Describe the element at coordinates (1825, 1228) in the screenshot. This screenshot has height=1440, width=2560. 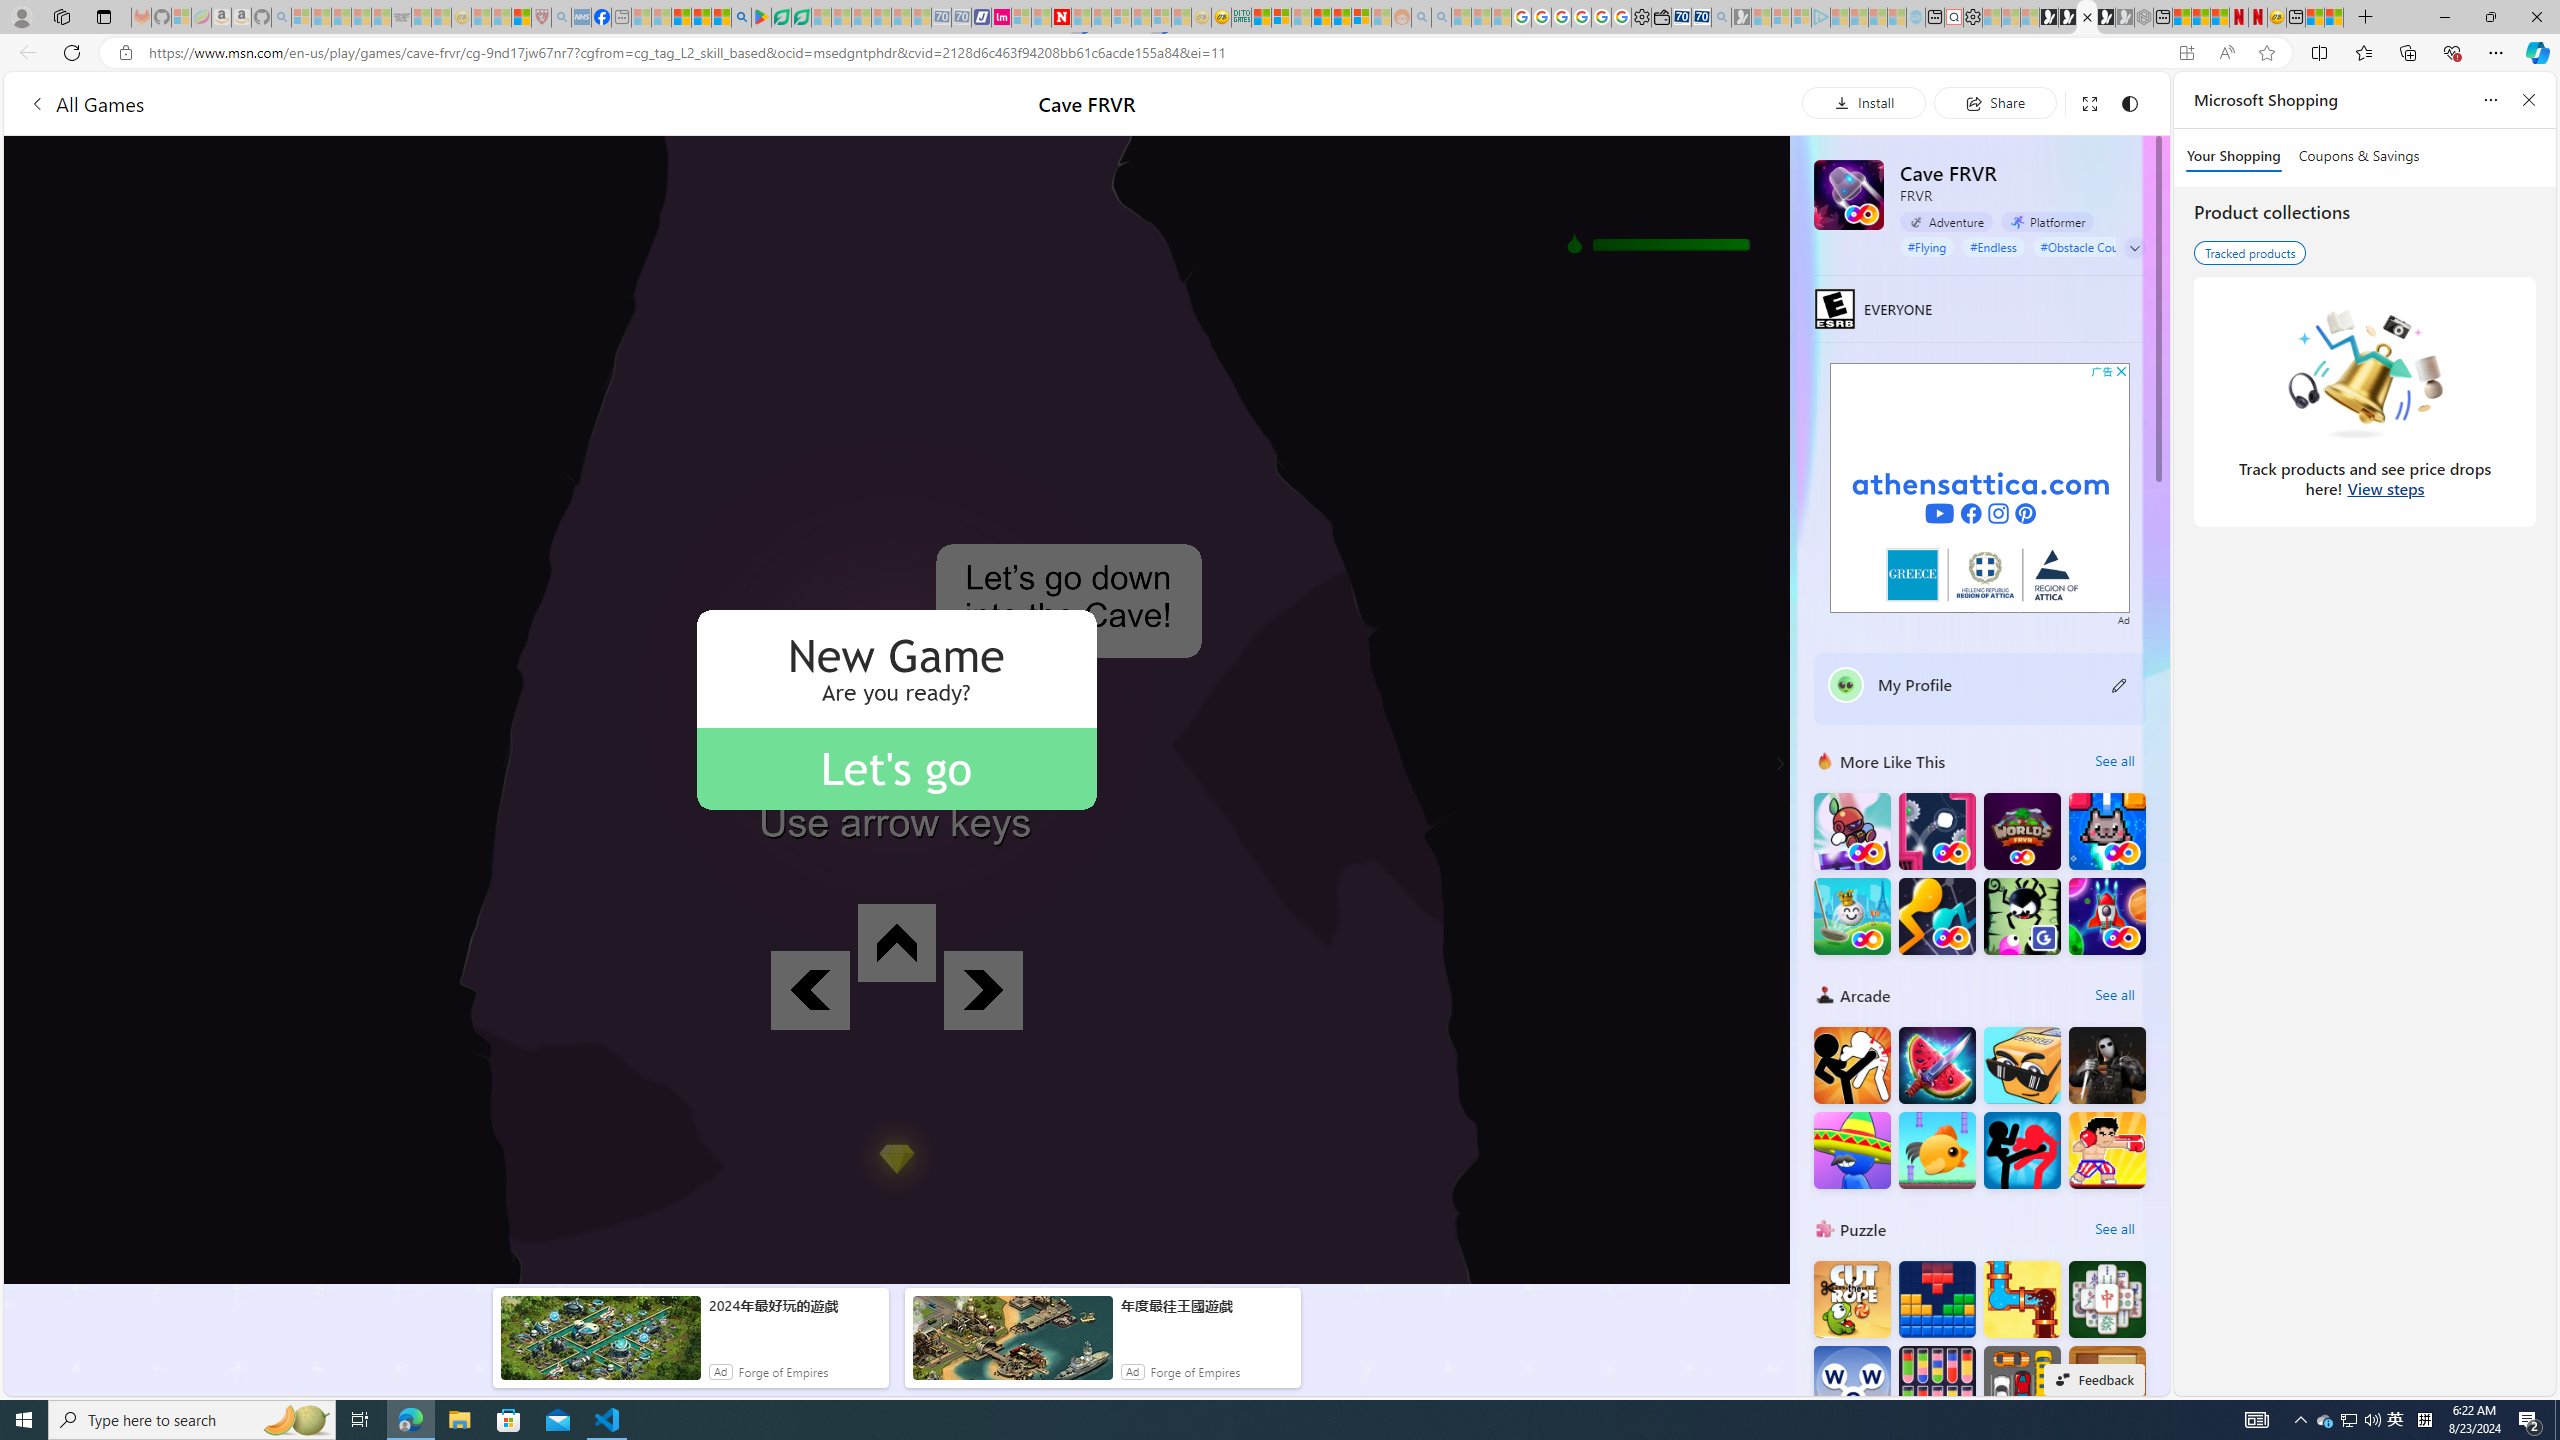
I see `Puzzle` at that location.